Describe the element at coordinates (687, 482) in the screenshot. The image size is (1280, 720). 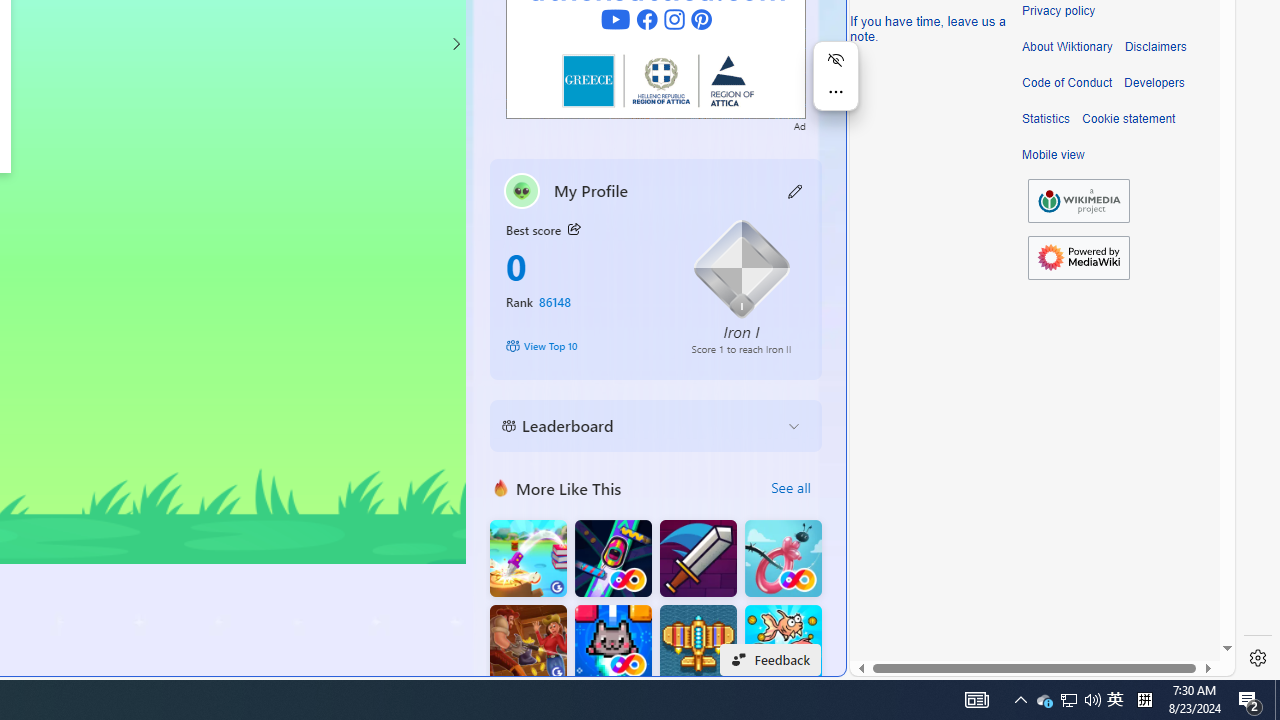
I see `google_privacy_policy_zh-CN.pdf` at that location.